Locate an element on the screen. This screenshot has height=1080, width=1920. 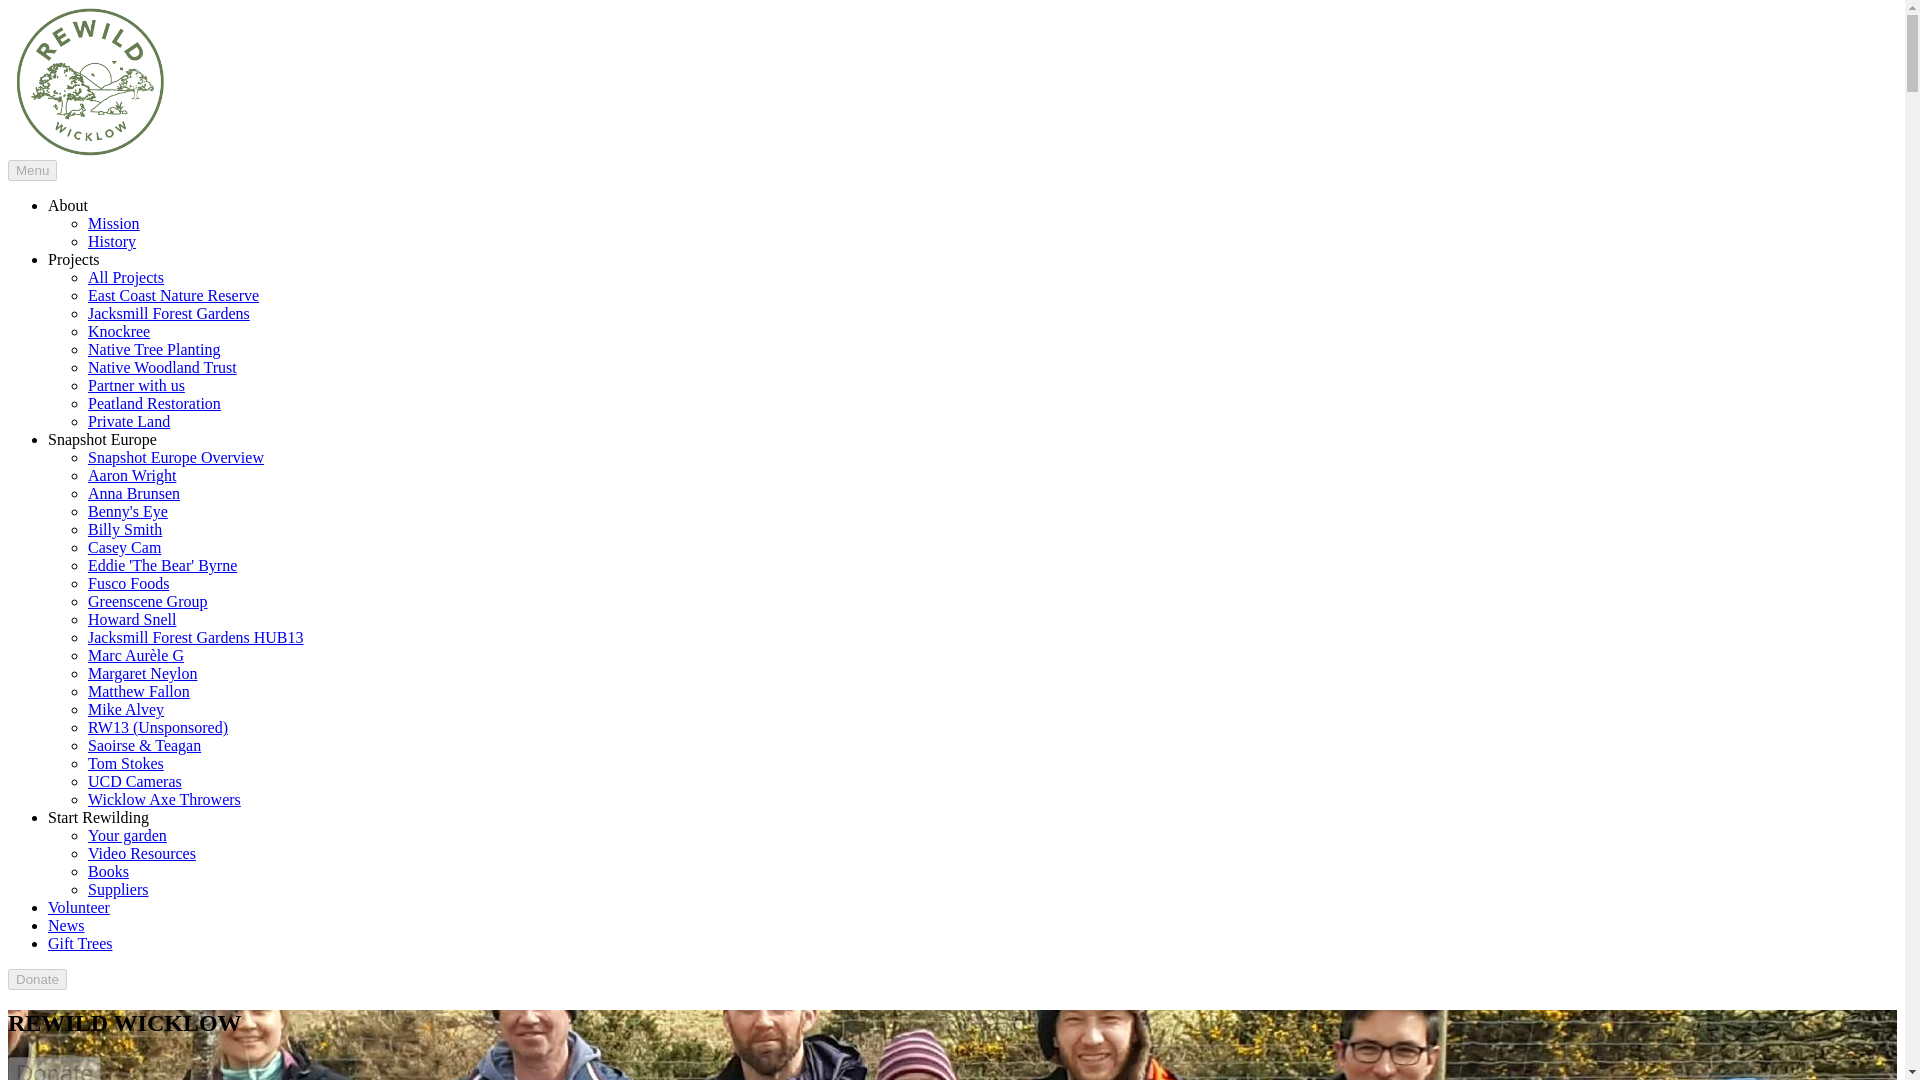
Jacksmill Forest Gardens is located at coordinates (168, 312).